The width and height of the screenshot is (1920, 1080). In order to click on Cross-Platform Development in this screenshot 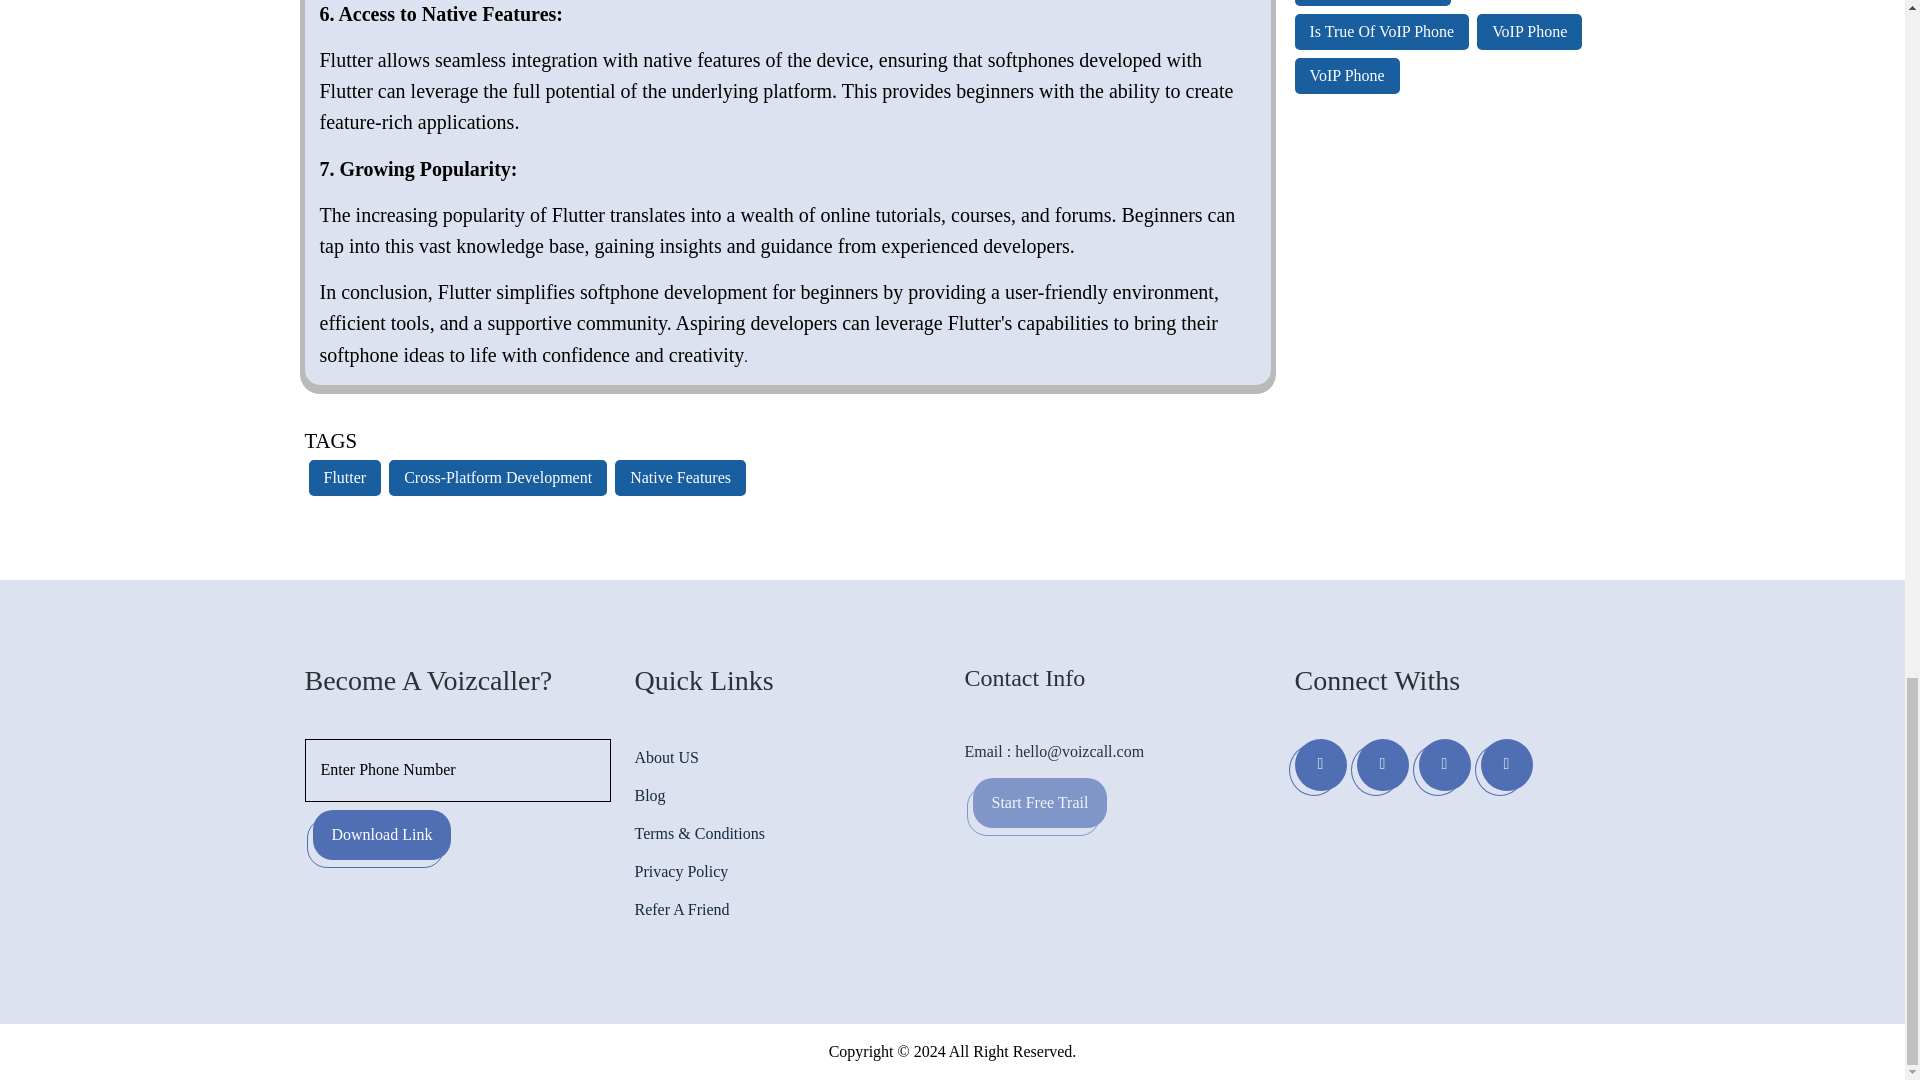, I will do `click(497, 477)`.